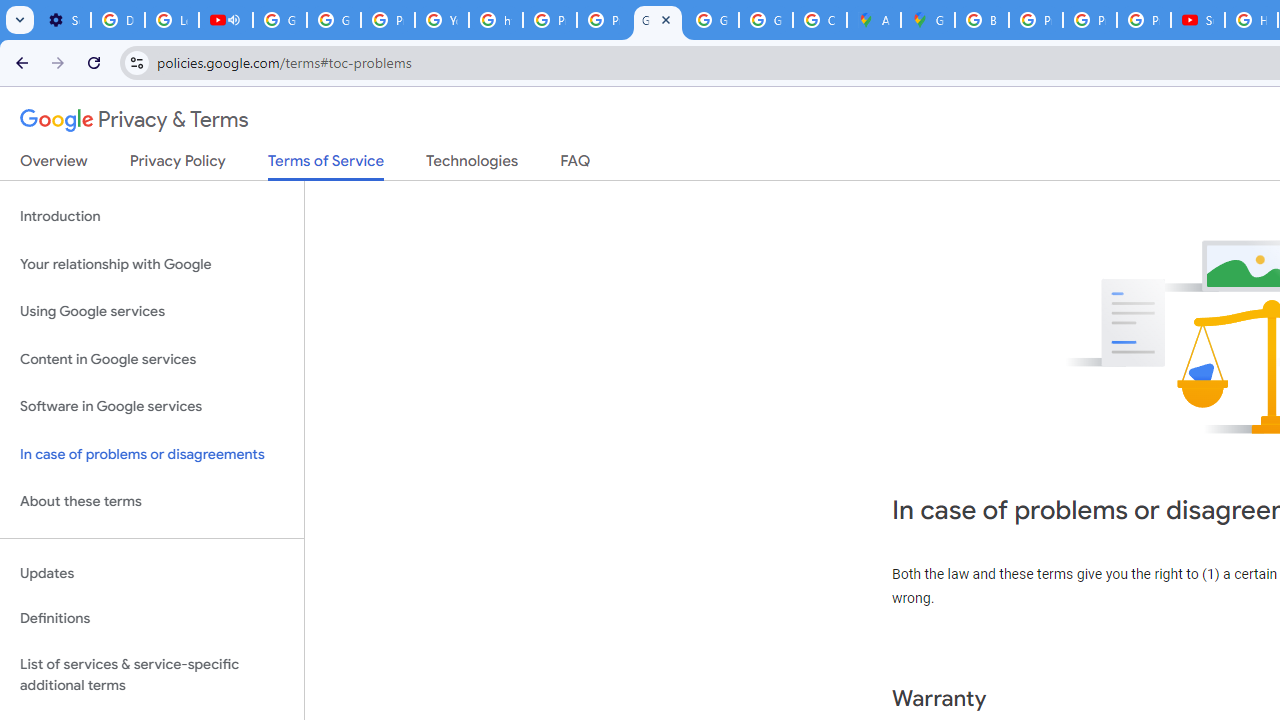 The width and height of the screenshot is (1280, 720). I want to click on Privacy Help Center - Policies Help, so click(388, 20).